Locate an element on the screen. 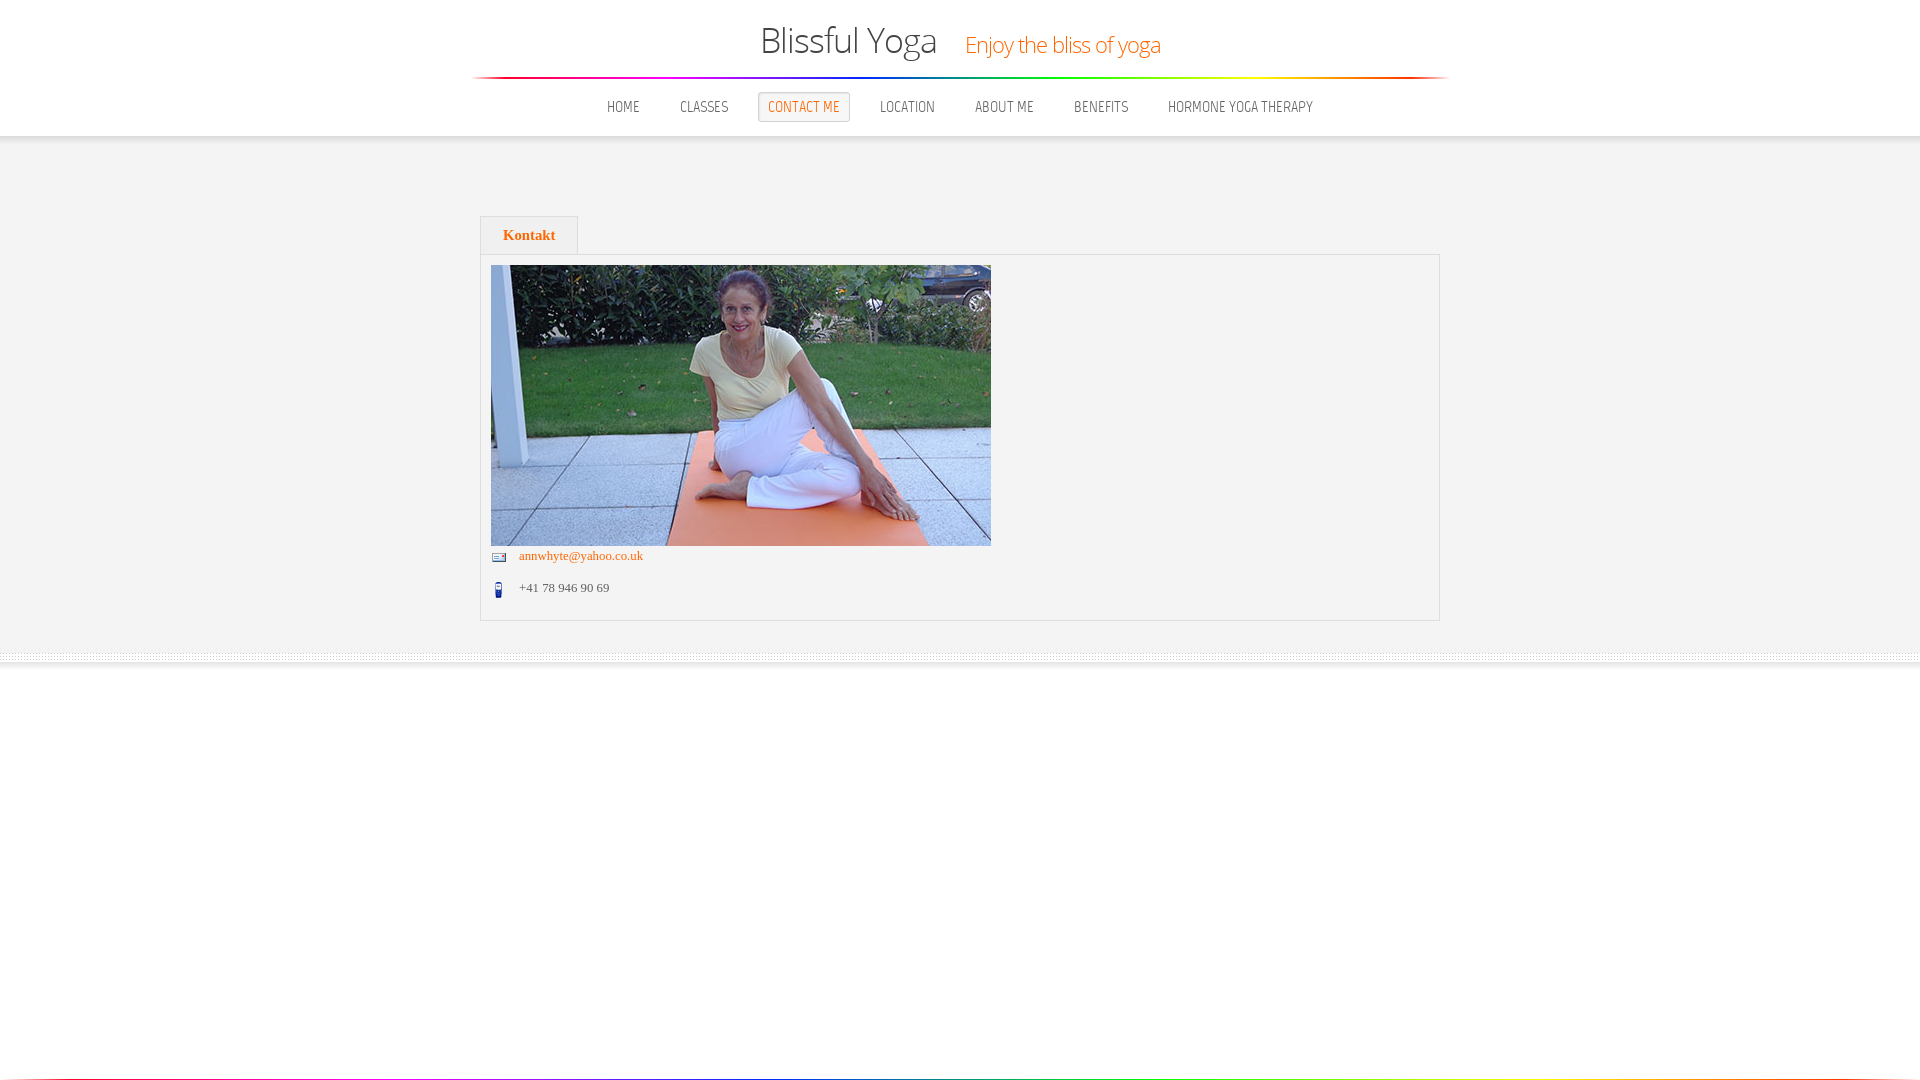  annwhyte@yahoo.co.uk is located at coordinates (581, 556).